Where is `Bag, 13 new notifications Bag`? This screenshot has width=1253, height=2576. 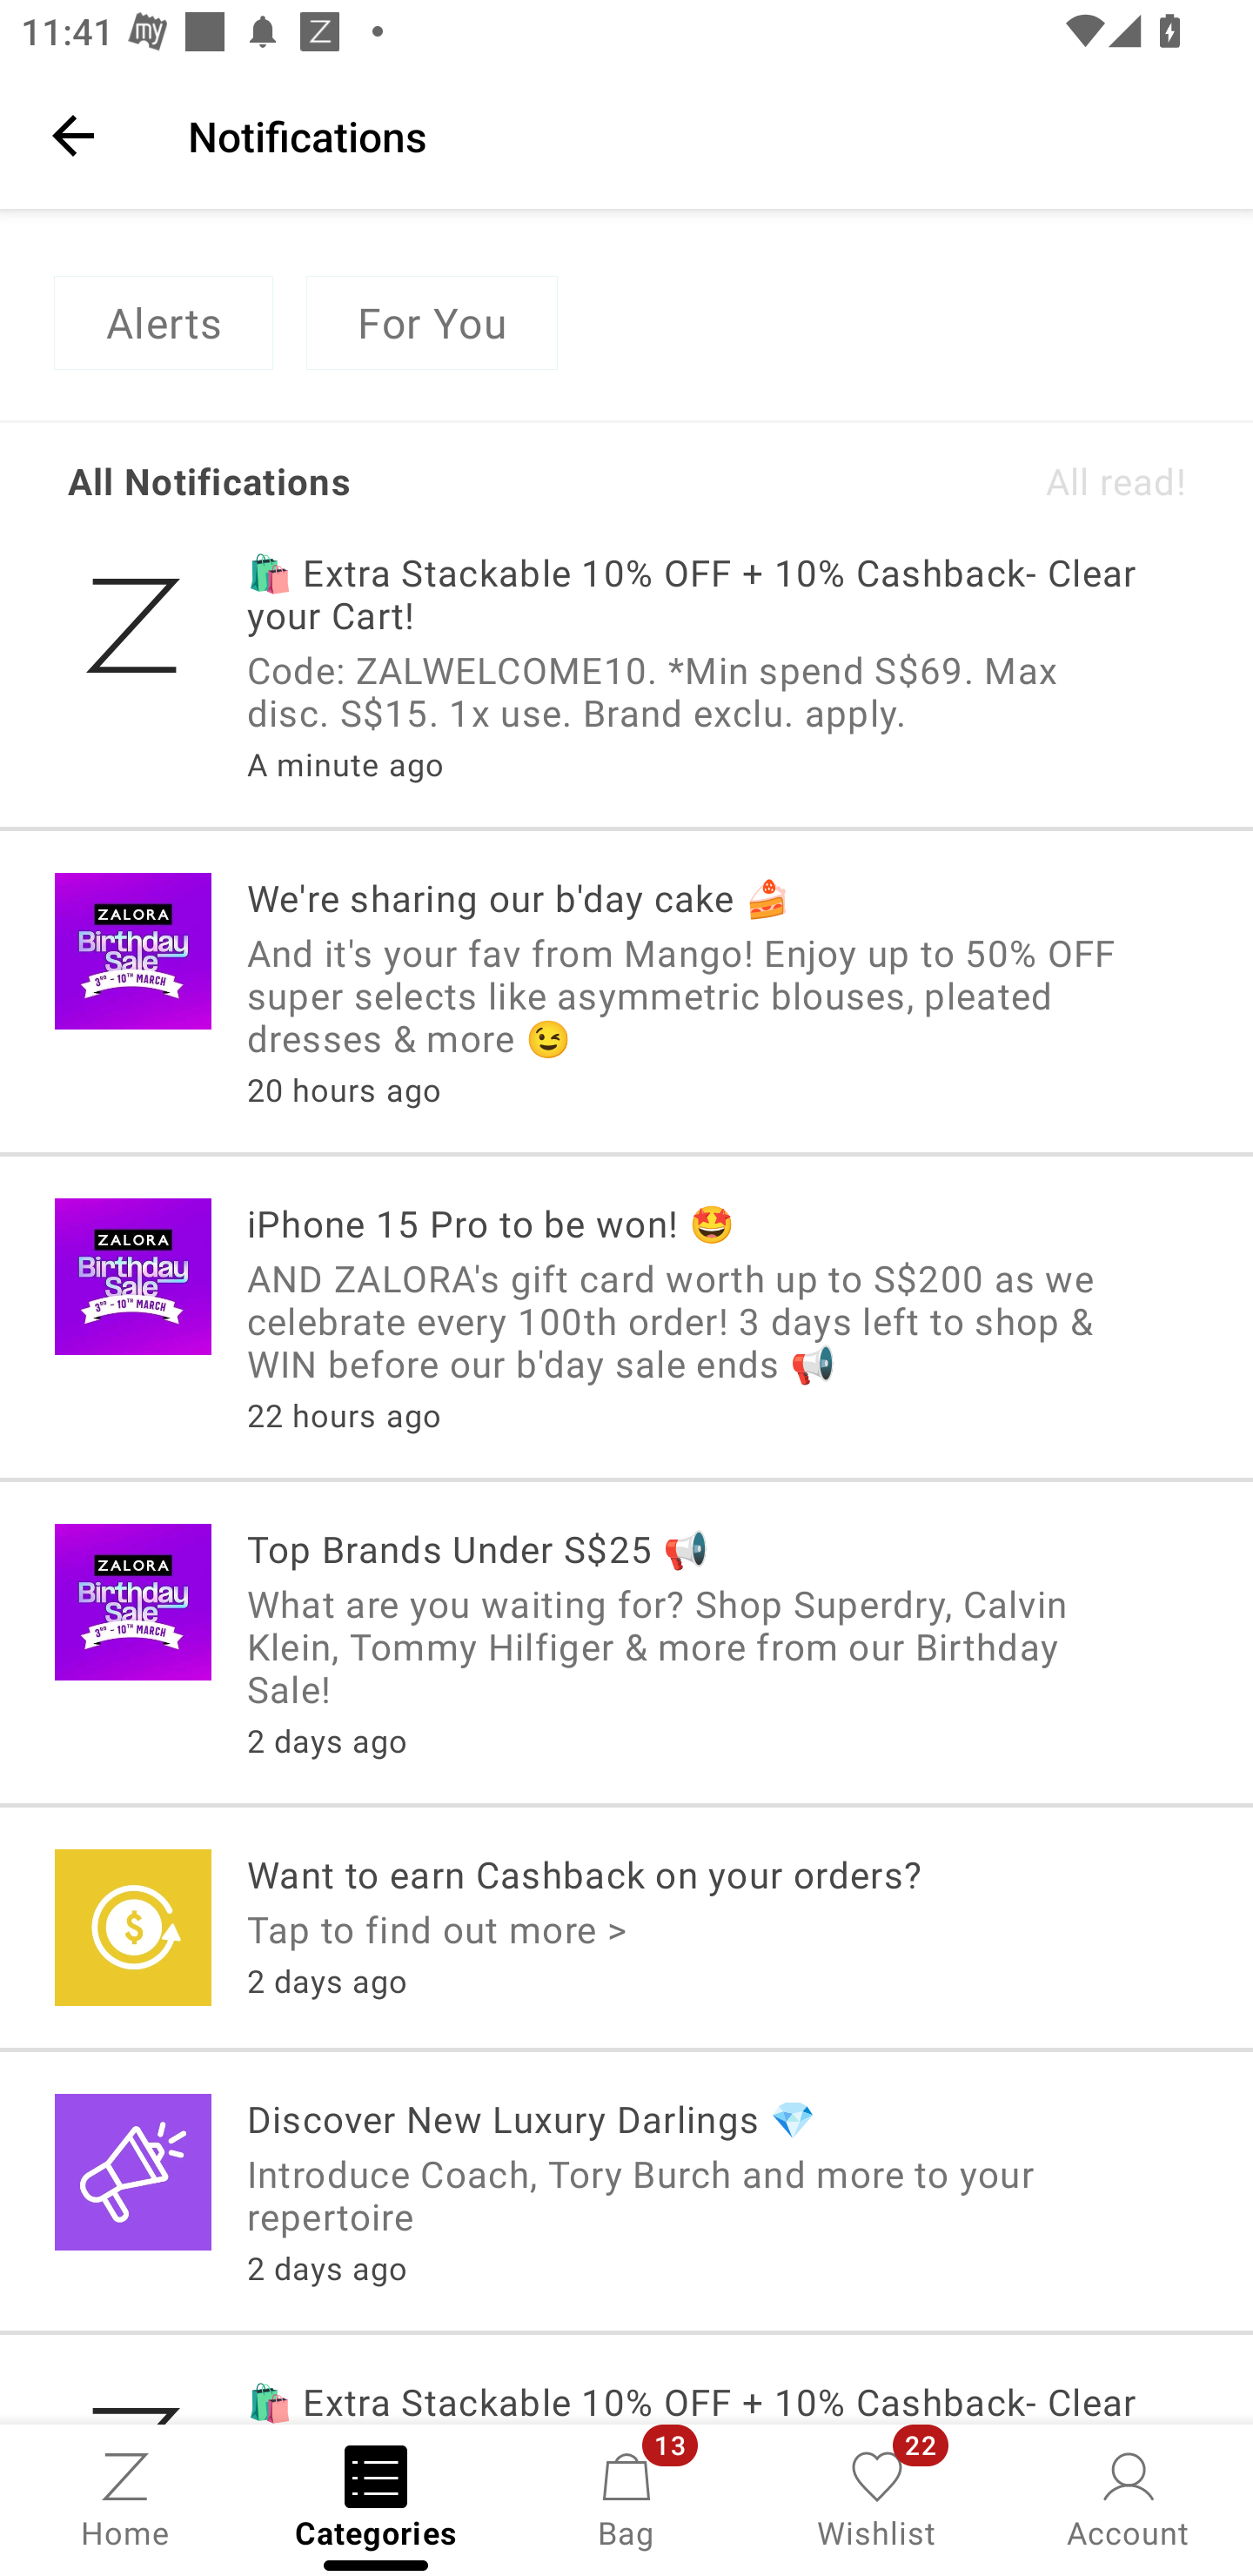 Bag, 13 new notifications Bag is located at coordinates (626, 2498).